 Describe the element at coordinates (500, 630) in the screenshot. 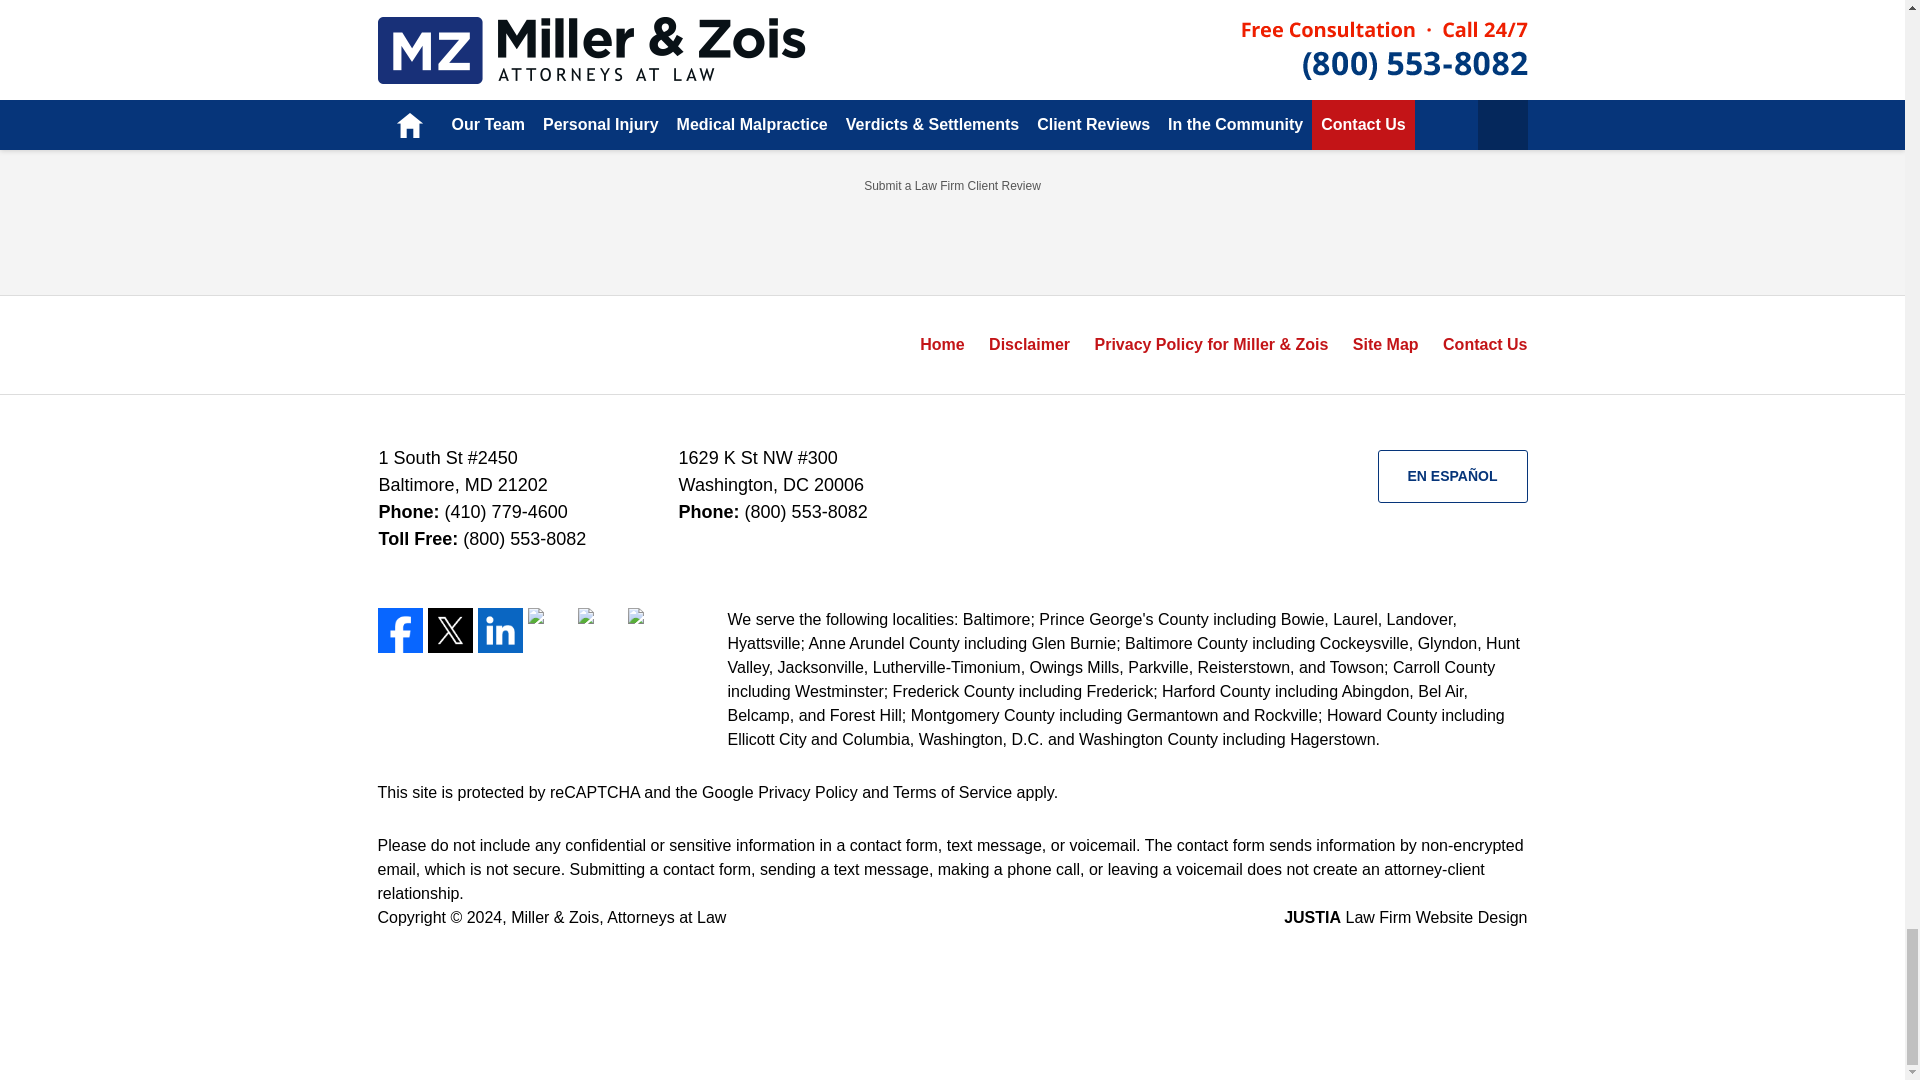

I see `LinkedIn` at that location.